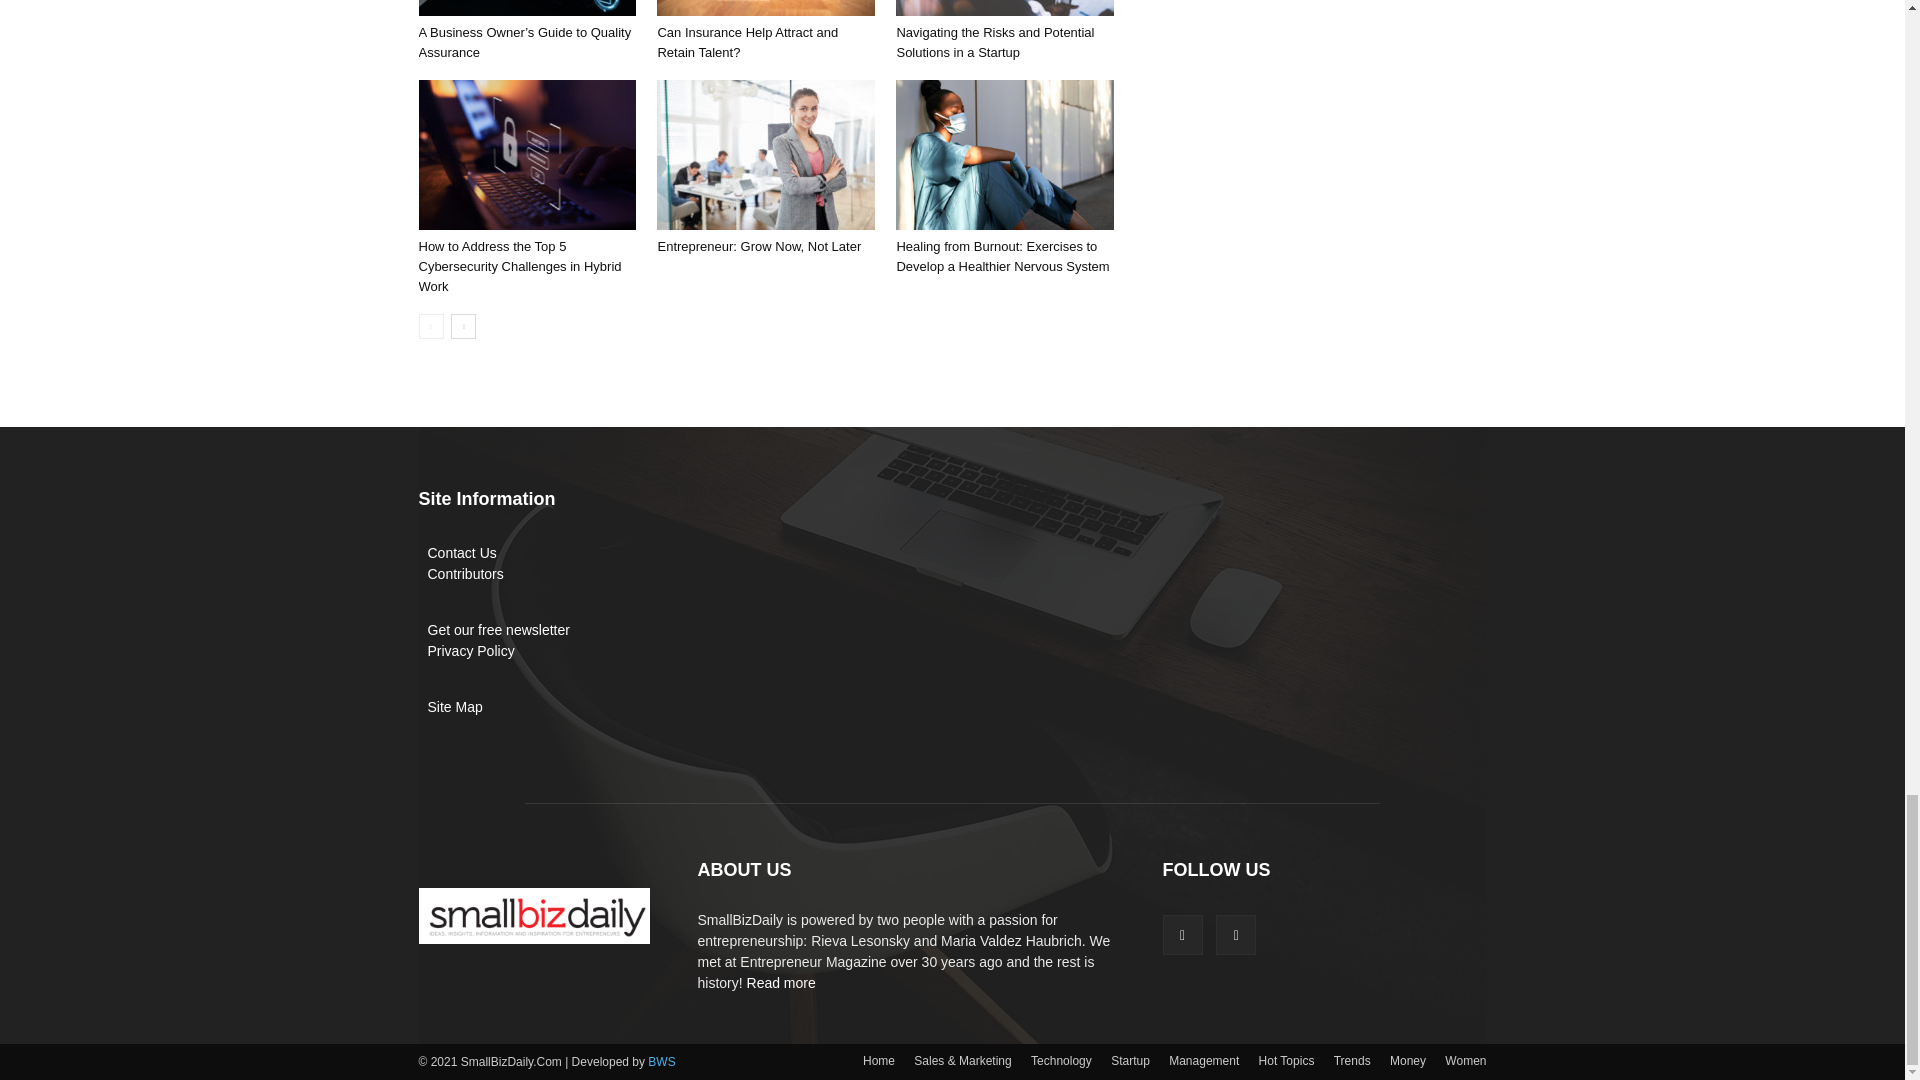 This screenshot has width=1920, height=1080. Describe the element at coordinates (766, 154) in the screenshot. I see `Entrepreneur: Grow Now, Not Later` at that location.